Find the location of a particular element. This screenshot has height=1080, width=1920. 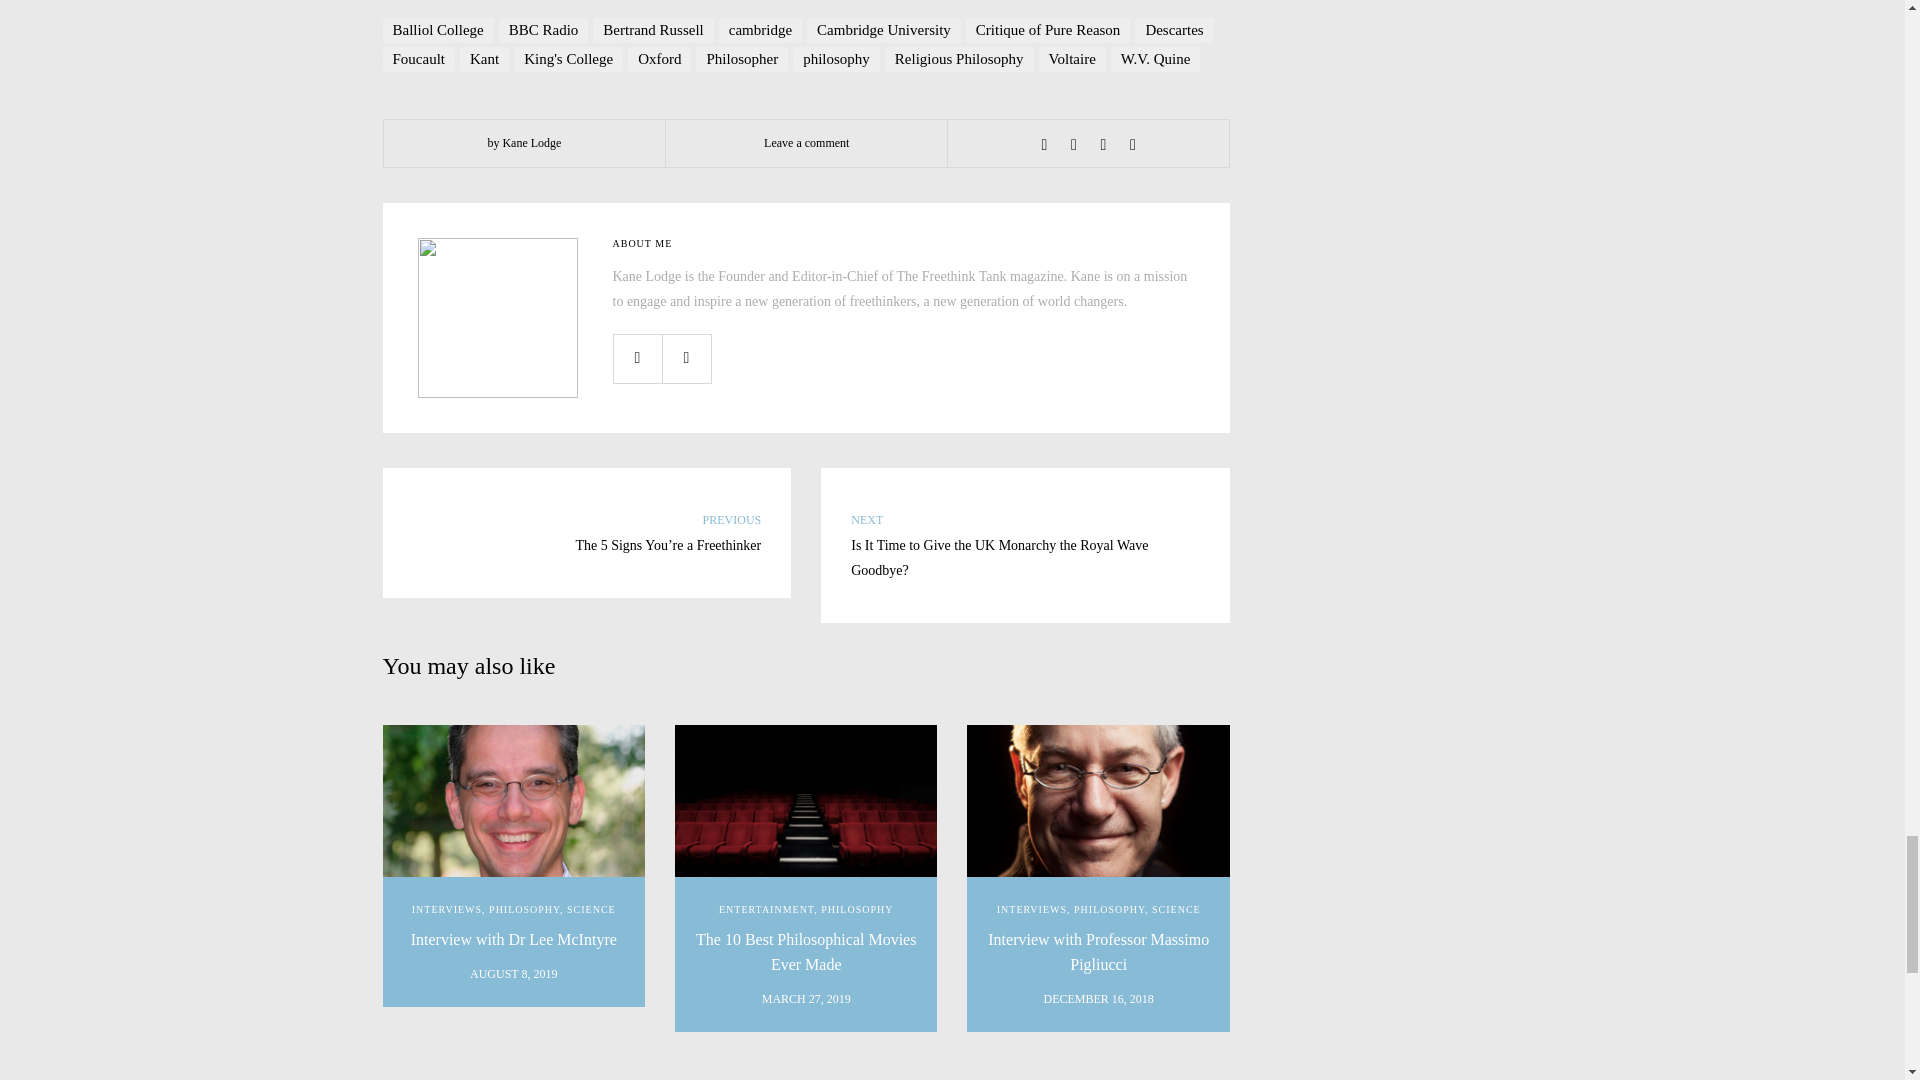

Tweet this is located at coordinates (1074, 145).